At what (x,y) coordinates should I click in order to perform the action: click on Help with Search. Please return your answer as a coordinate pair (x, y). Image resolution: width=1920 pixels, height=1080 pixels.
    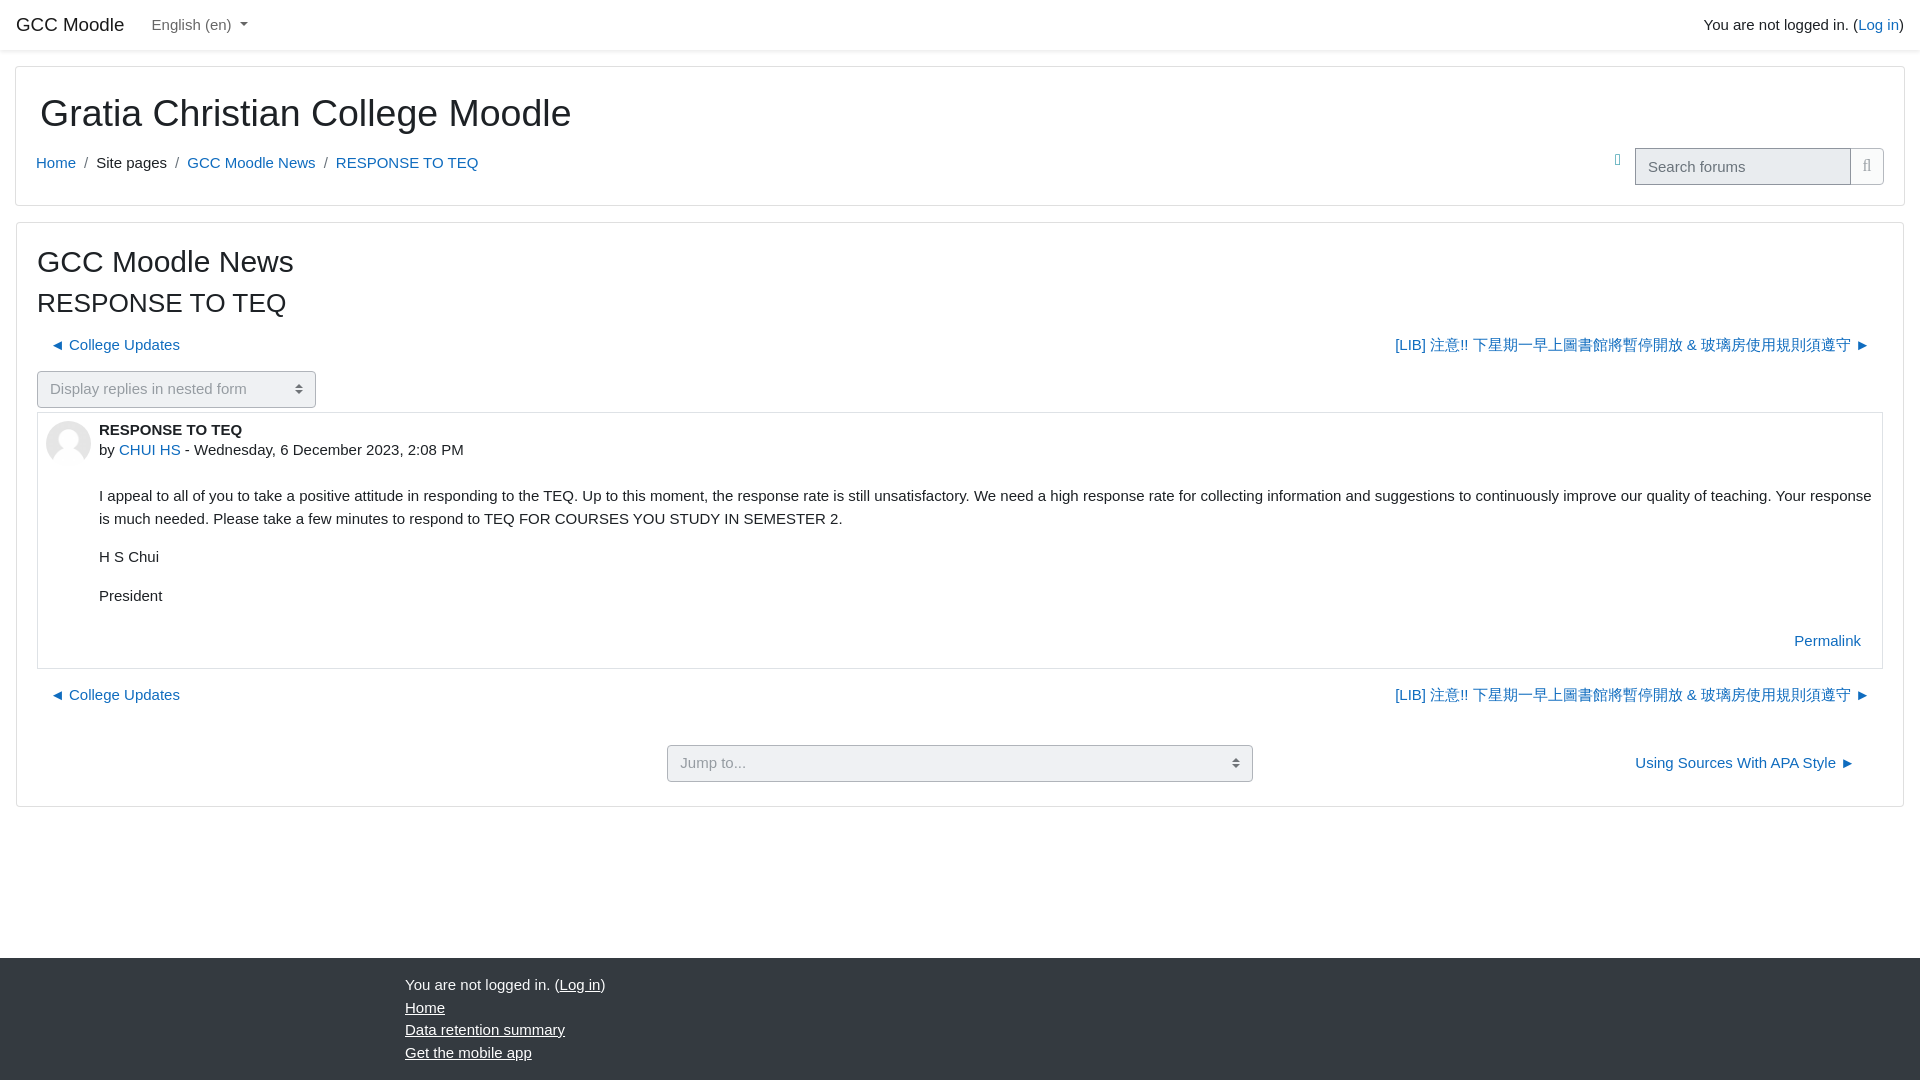
    Looking at the image, I should click on (1618, 160).